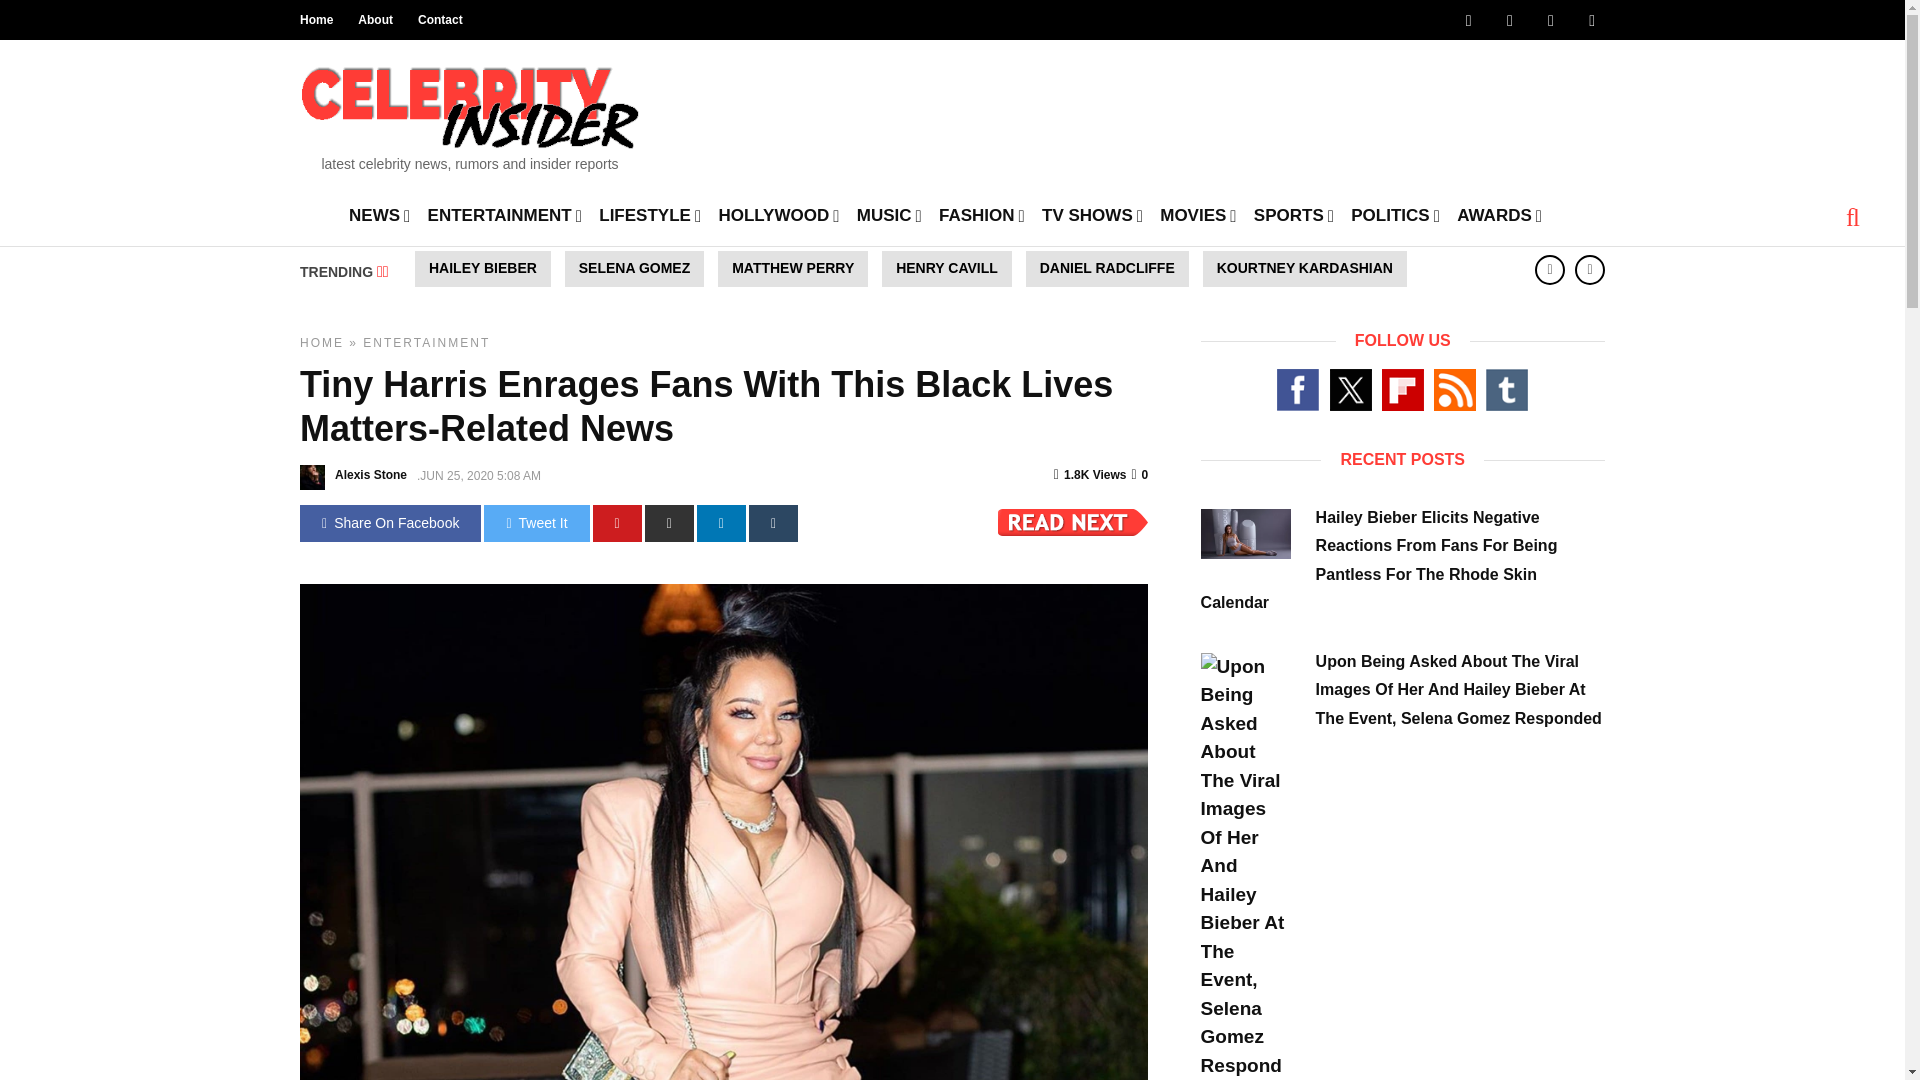 This screenshot has width=1920, height=1080. What do you see at coordinates (1395, 214) in the screenshot?
I see `POLITICS` at bounding box center [1395, 214].